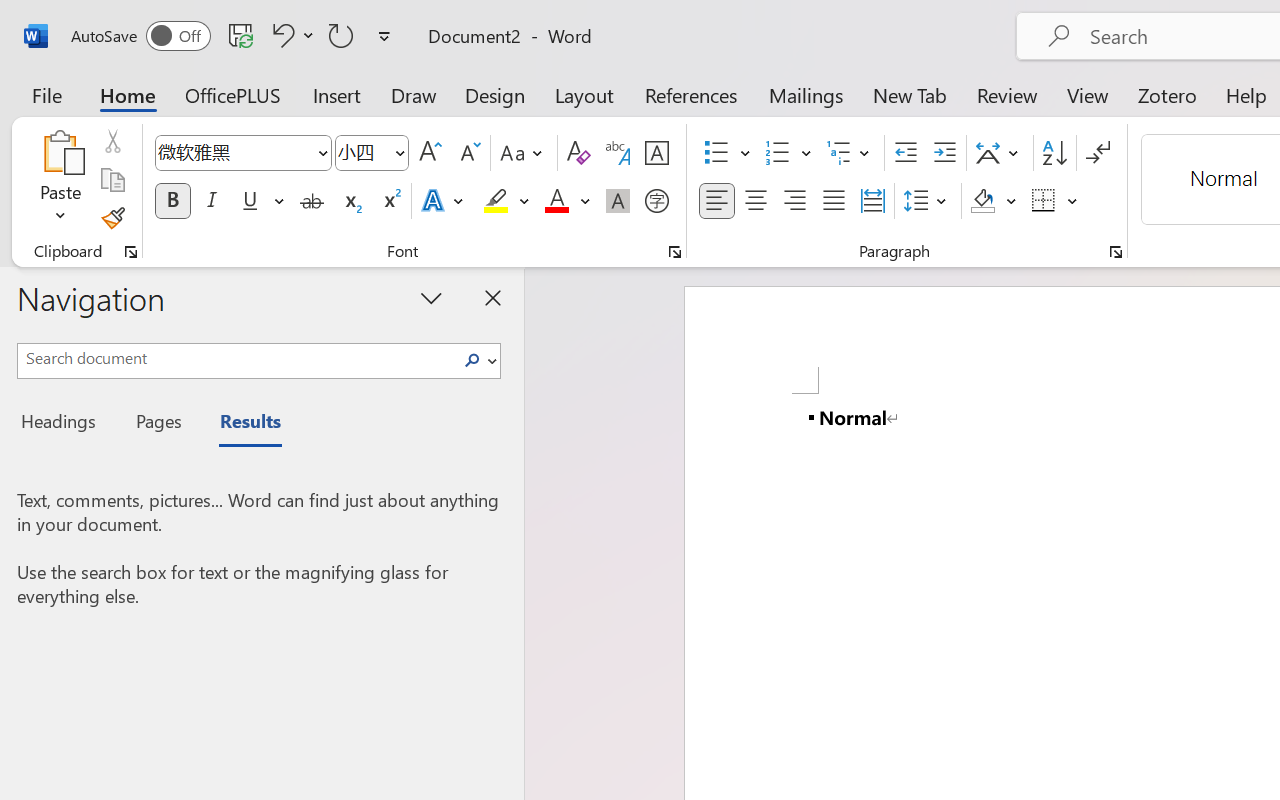 Image resolution: width=1280 pixels, height=800 pixels. I want to click on File Tab, so click(46, 94).